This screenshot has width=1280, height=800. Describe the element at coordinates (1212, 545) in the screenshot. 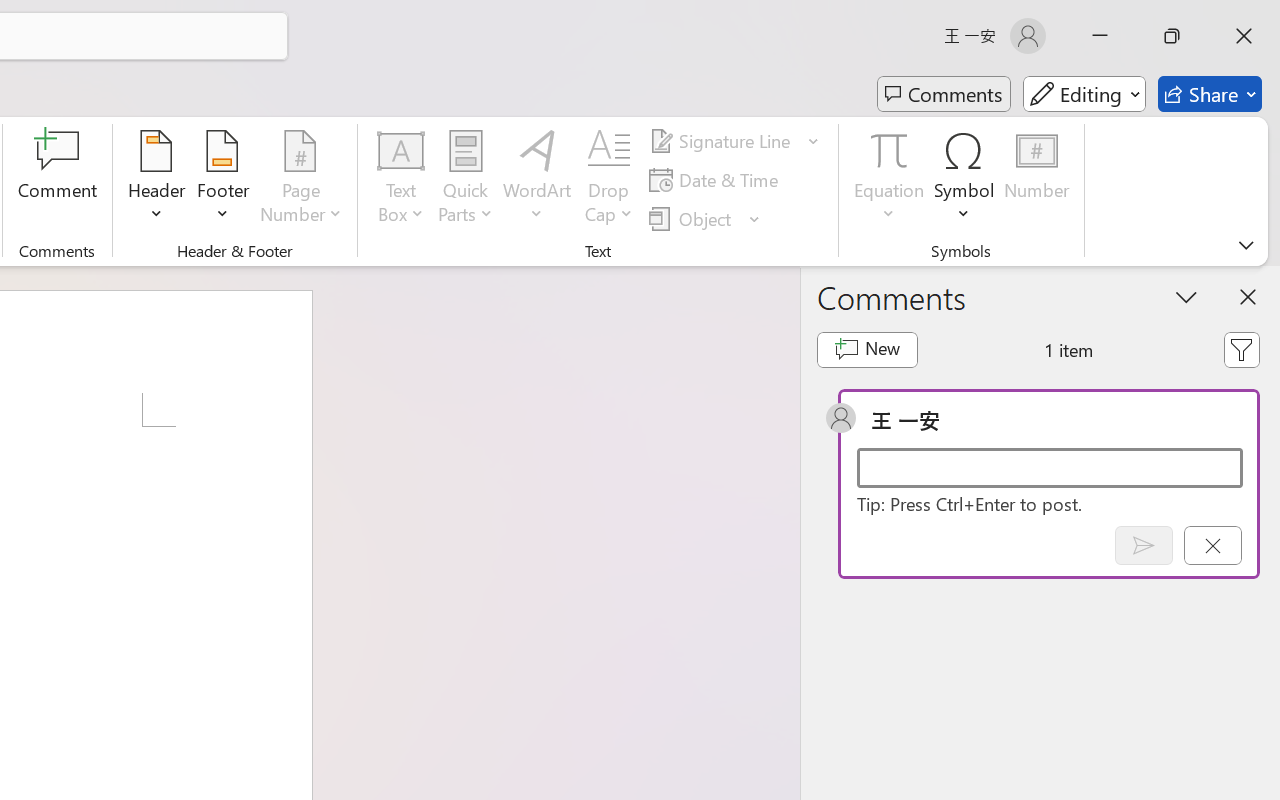

I see `Cancel` at that location.